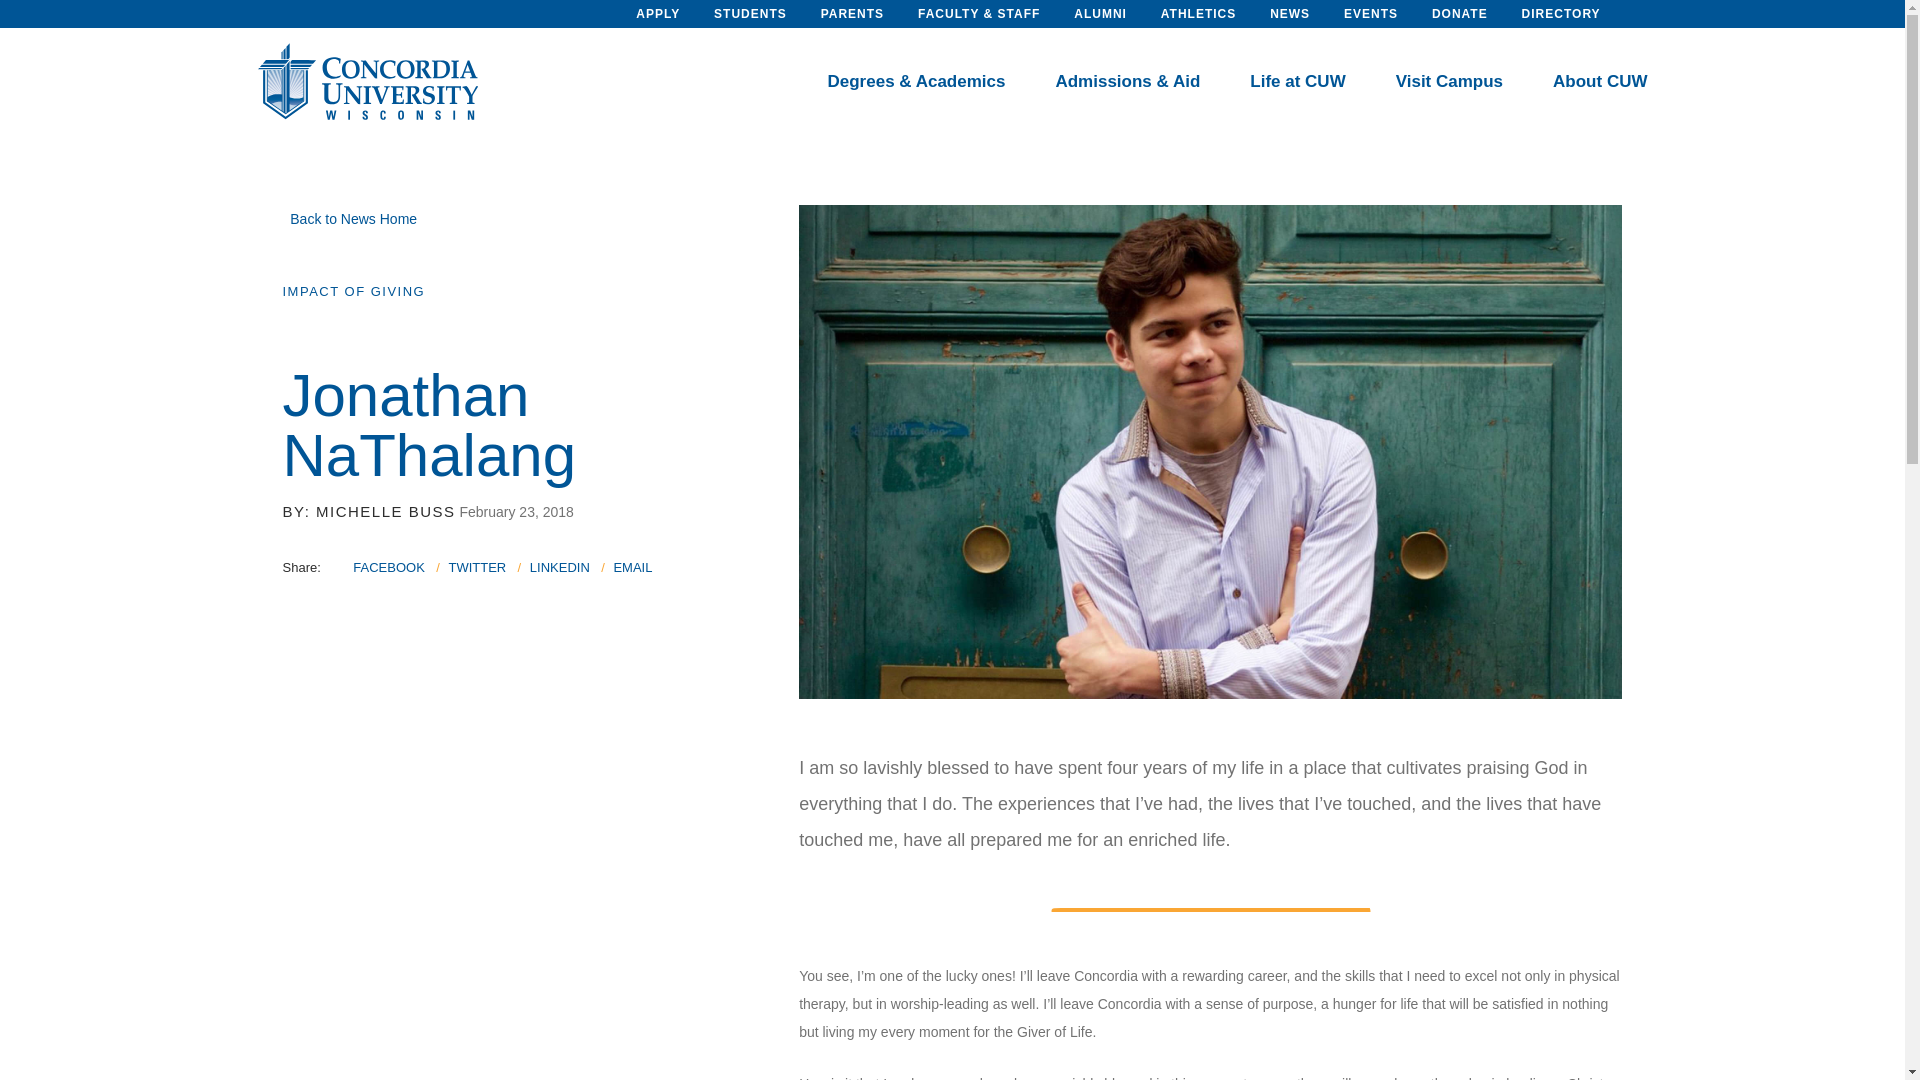 This screenshot has width=1920, height=1080. I want to click on Life at CUW, so click(1297, 82).